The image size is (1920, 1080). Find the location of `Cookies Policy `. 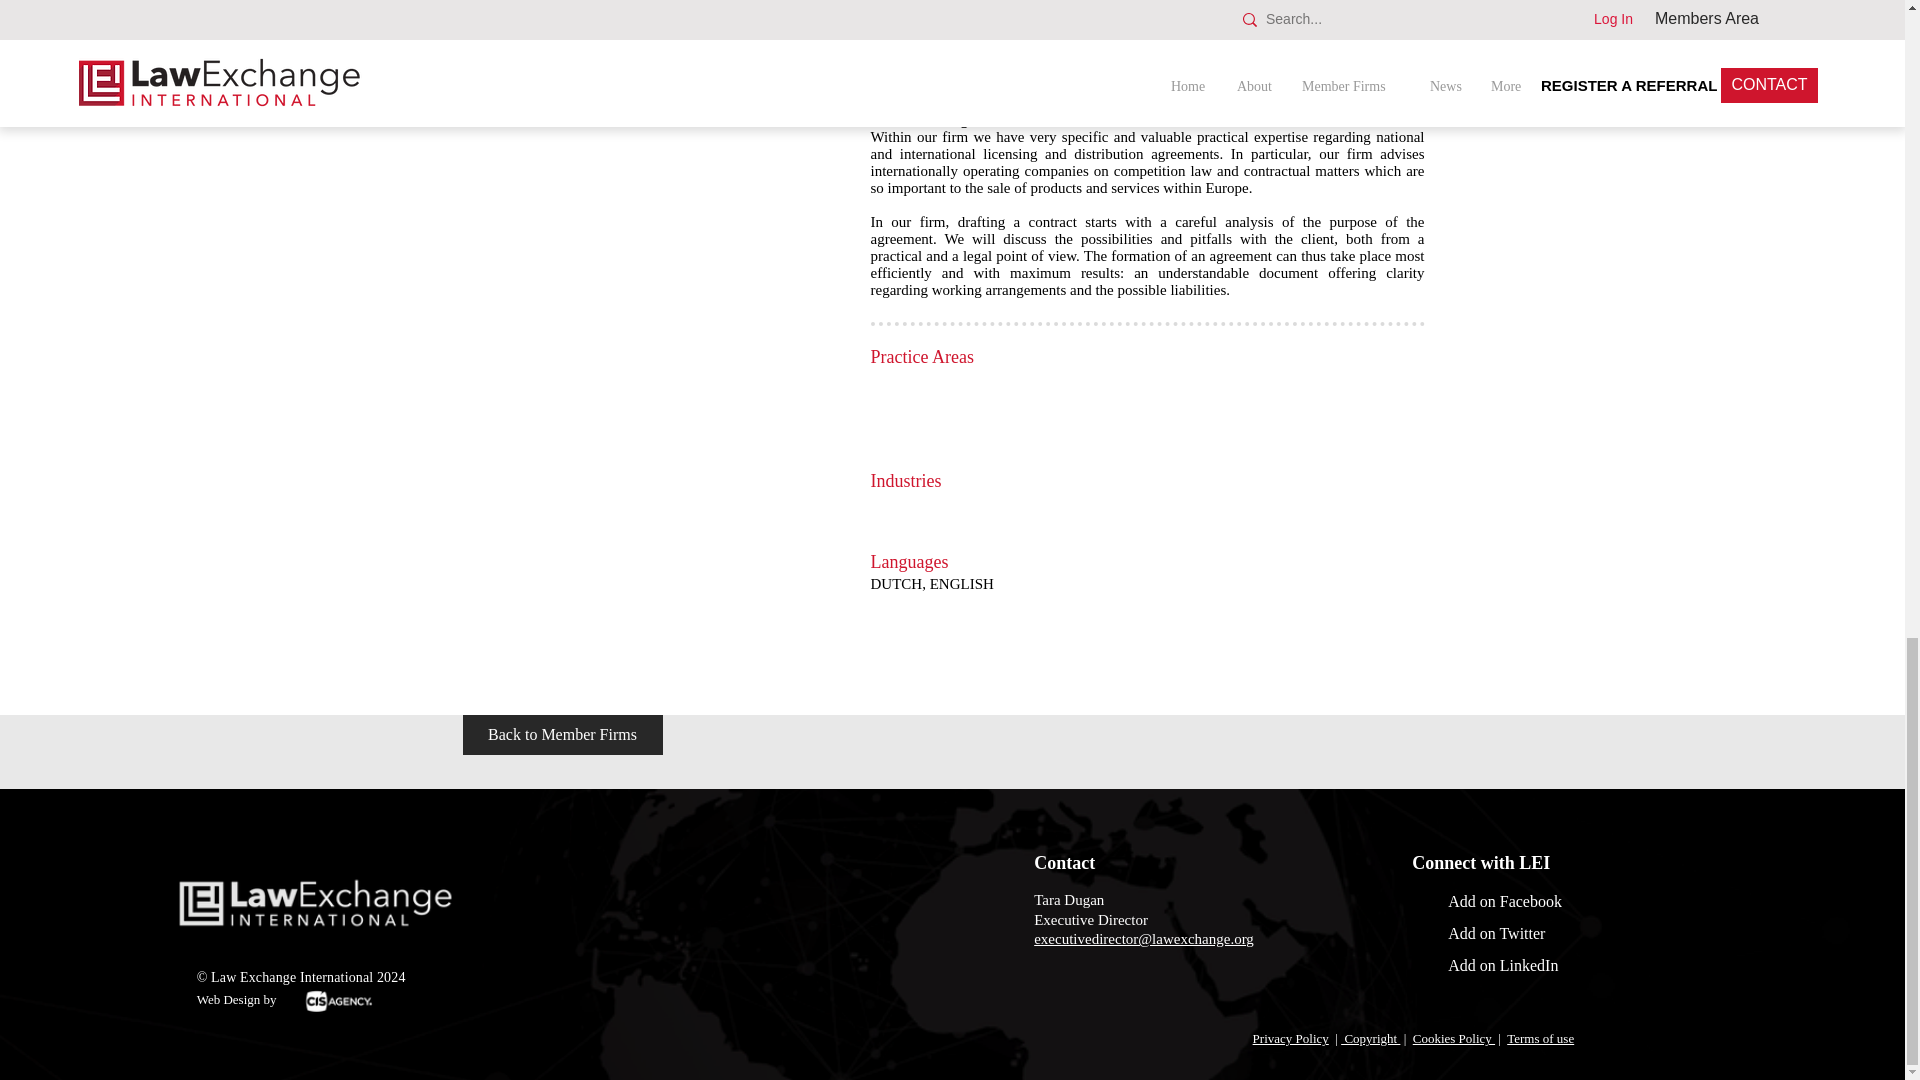

Cookies Policy  is located at coordinates (1454, 1038).